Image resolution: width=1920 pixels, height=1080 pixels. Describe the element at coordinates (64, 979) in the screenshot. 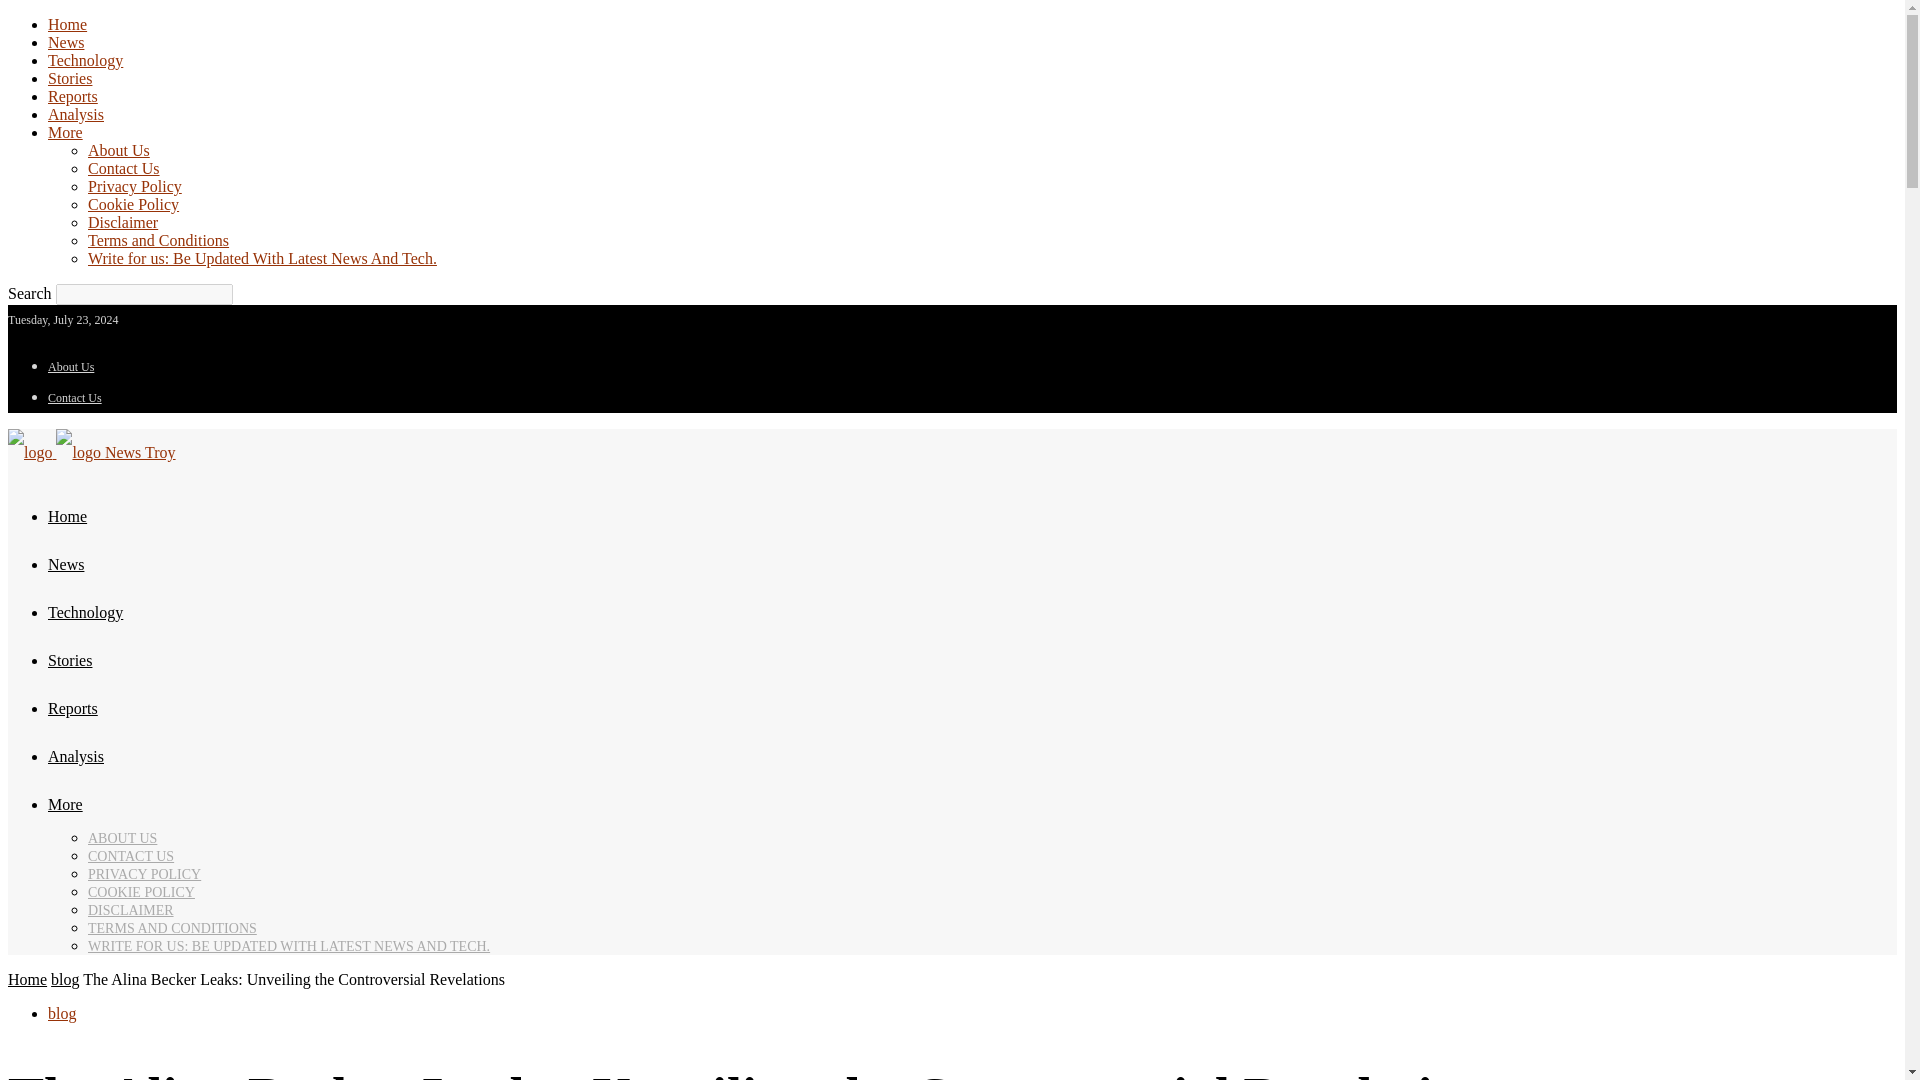

I see `View all posts in blog` at that location.